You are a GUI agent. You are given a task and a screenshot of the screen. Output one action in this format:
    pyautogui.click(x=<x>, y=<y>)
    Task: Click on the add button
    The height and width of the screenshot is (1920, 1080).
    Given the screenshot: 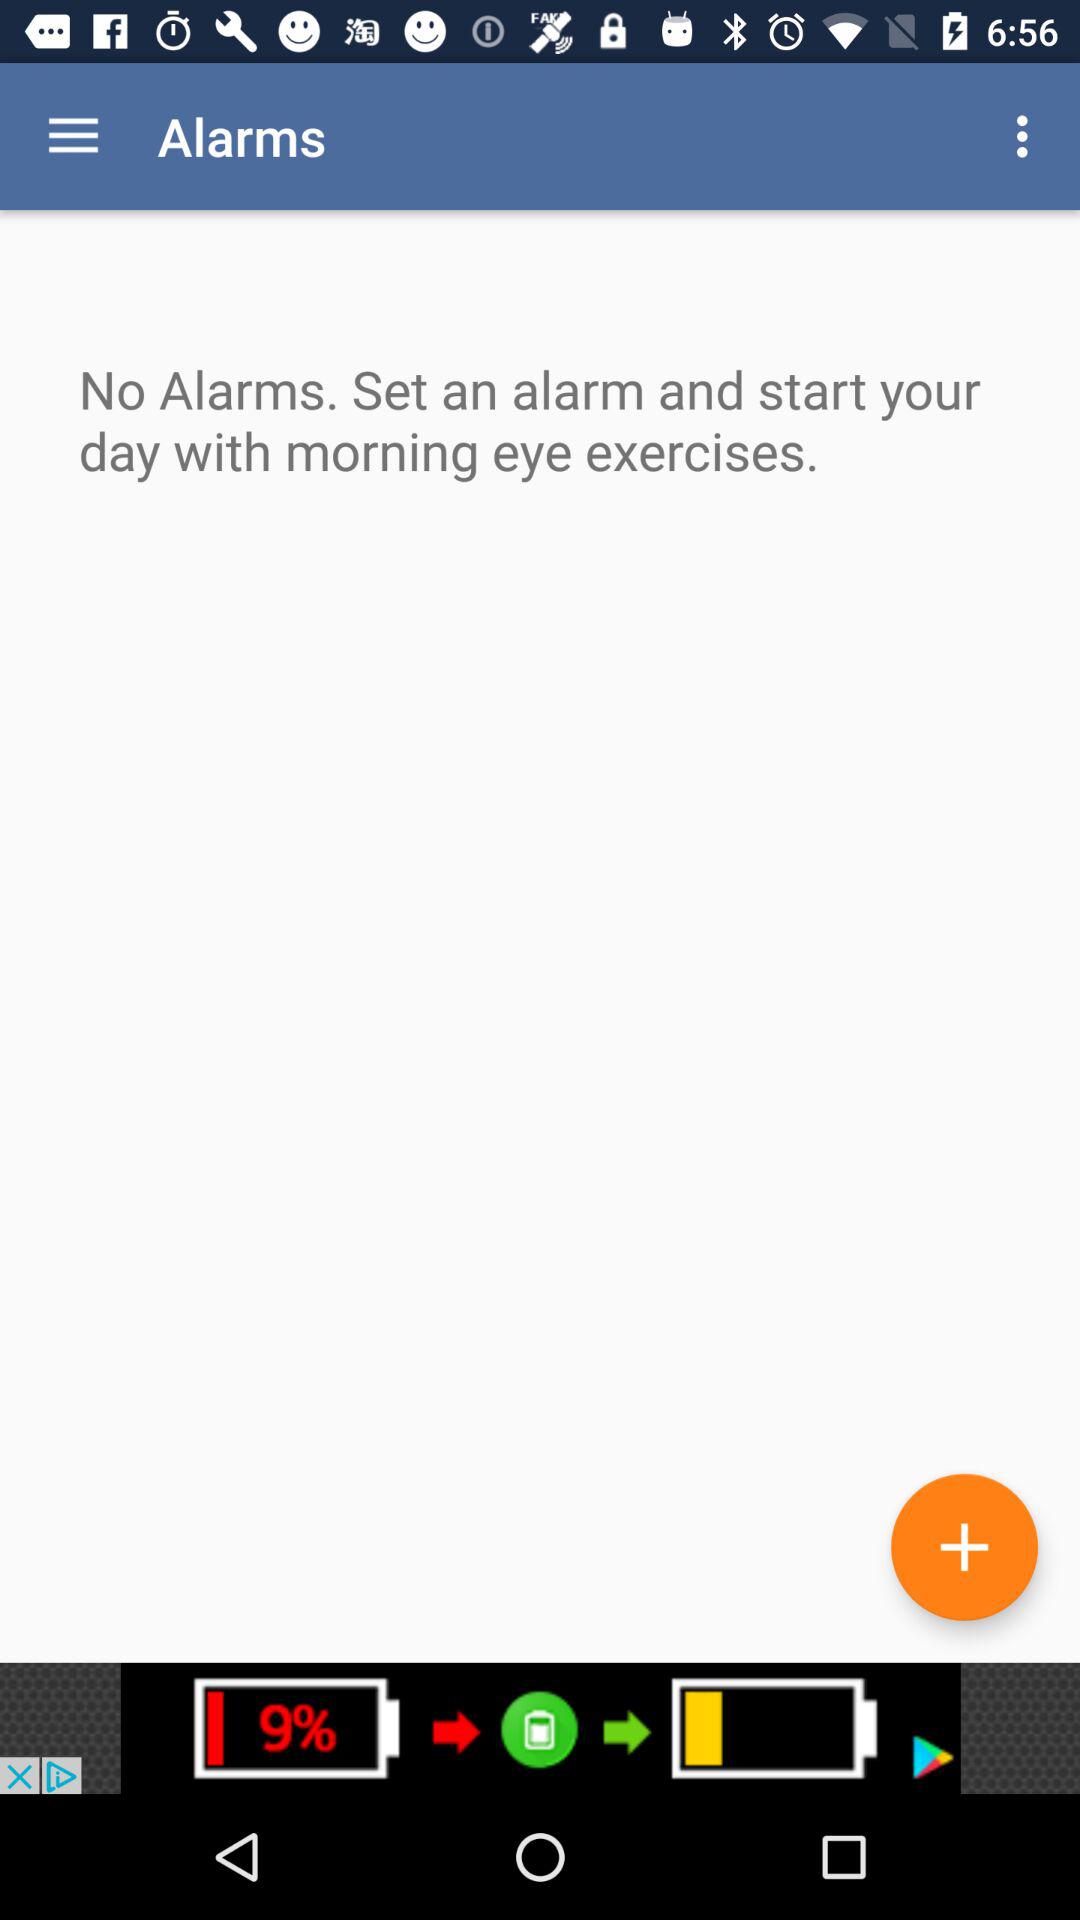 What is the action you would take?
    pyautogui.click(x=964, y=1546)
    